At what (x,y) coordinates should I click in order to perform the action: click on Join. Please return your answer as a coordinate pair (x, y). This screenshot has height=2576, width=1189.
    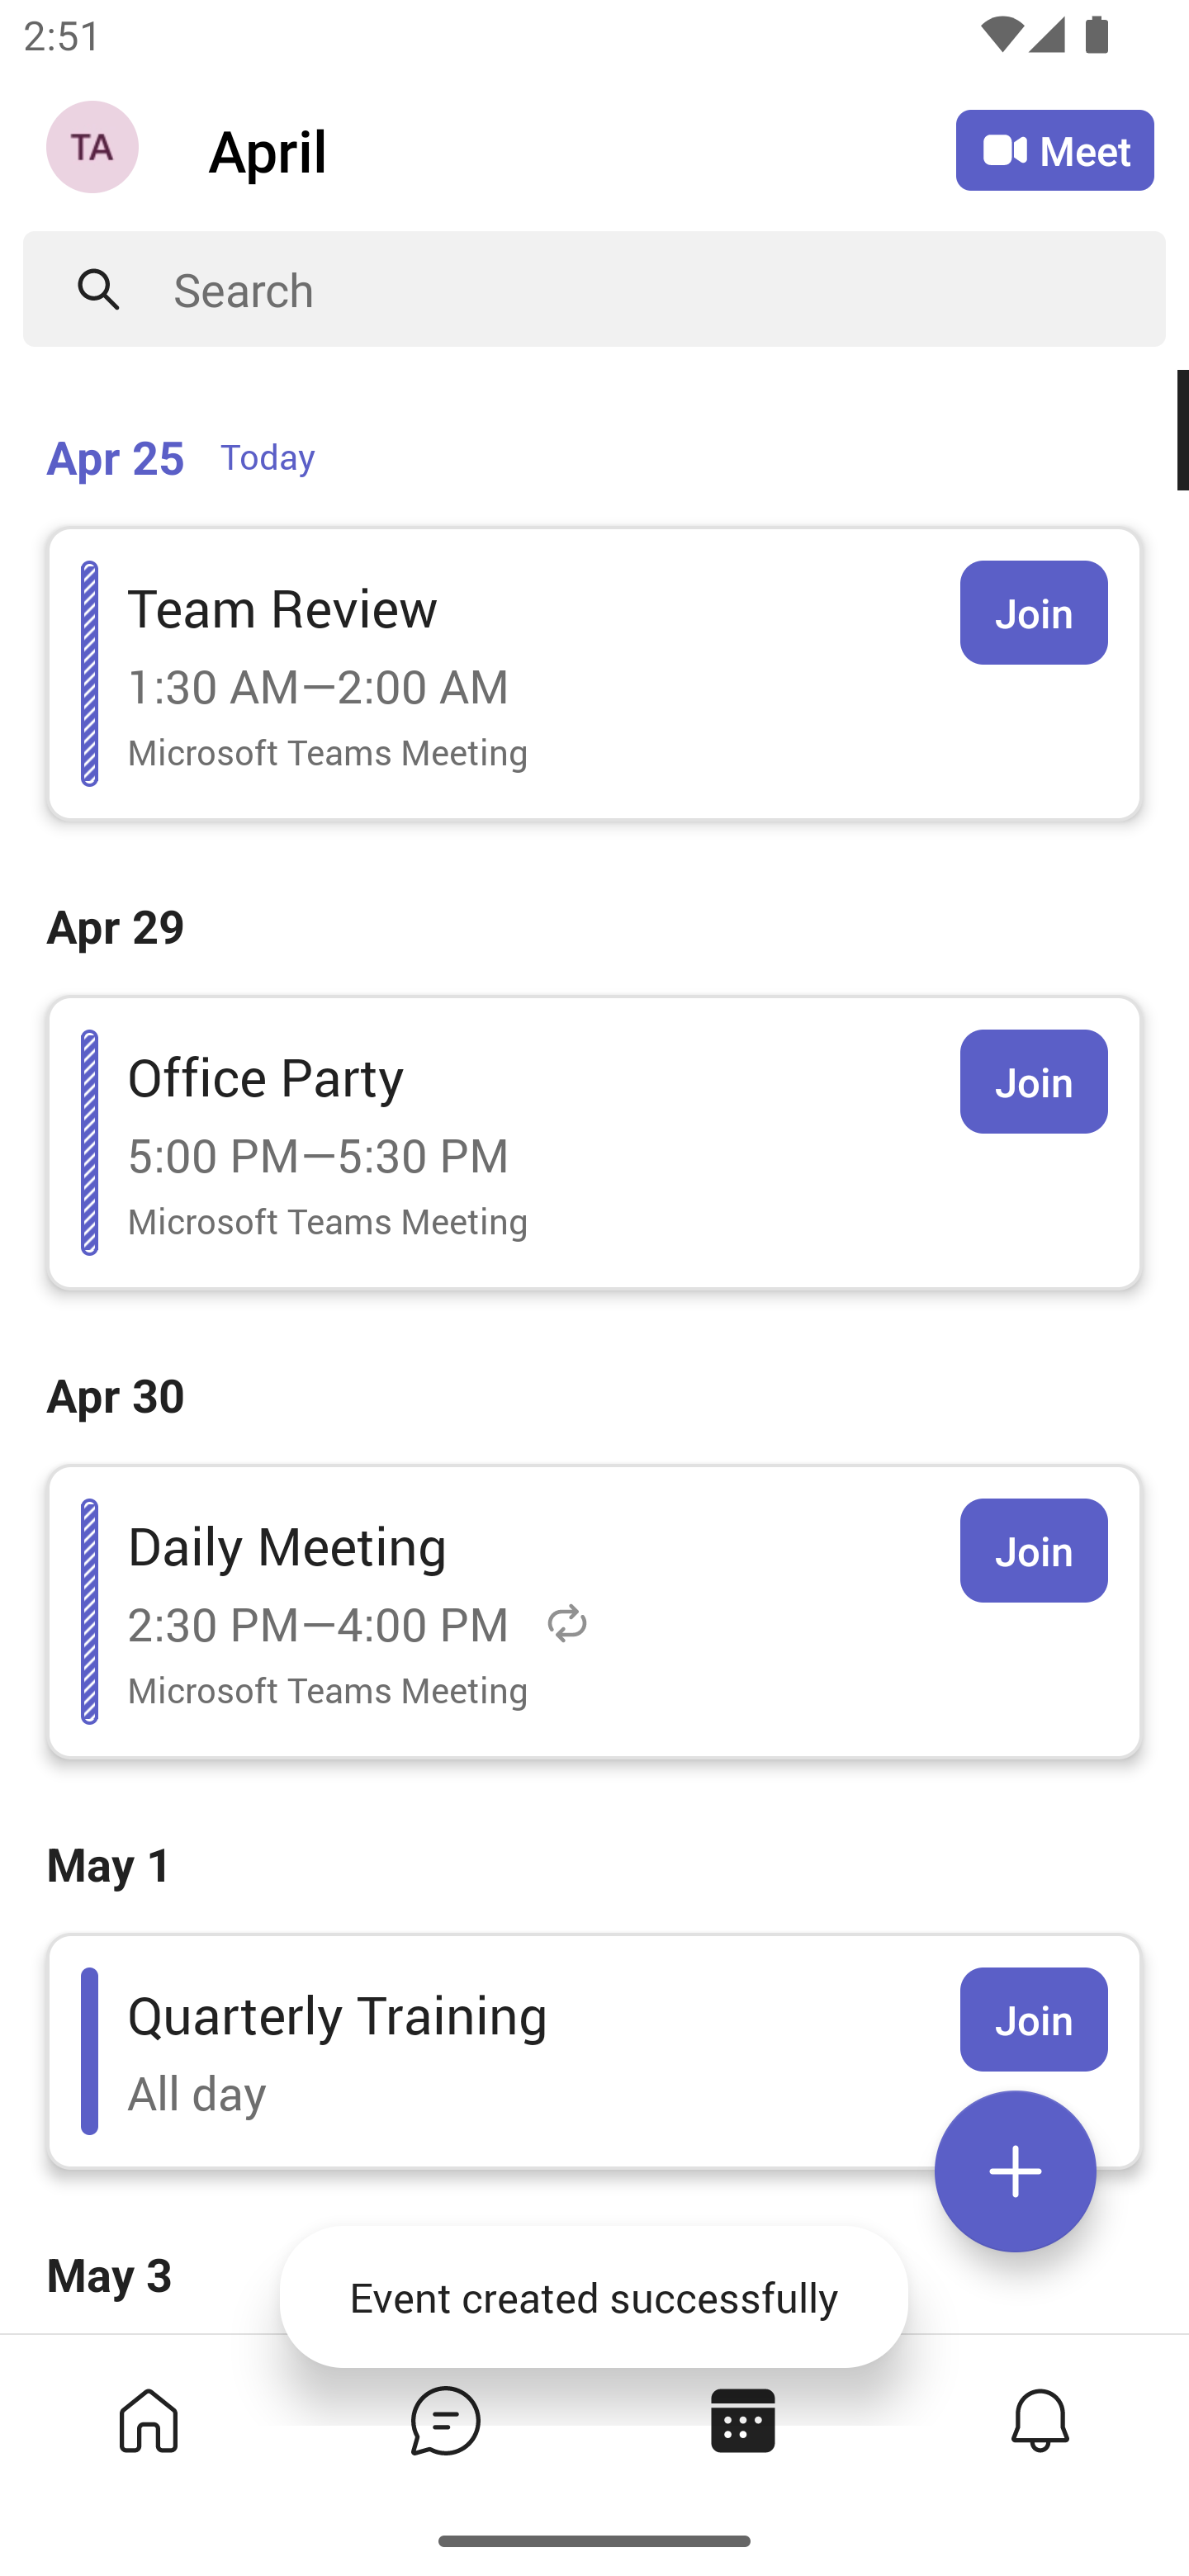
    Looking at the image, I should click on (1034, 1082).